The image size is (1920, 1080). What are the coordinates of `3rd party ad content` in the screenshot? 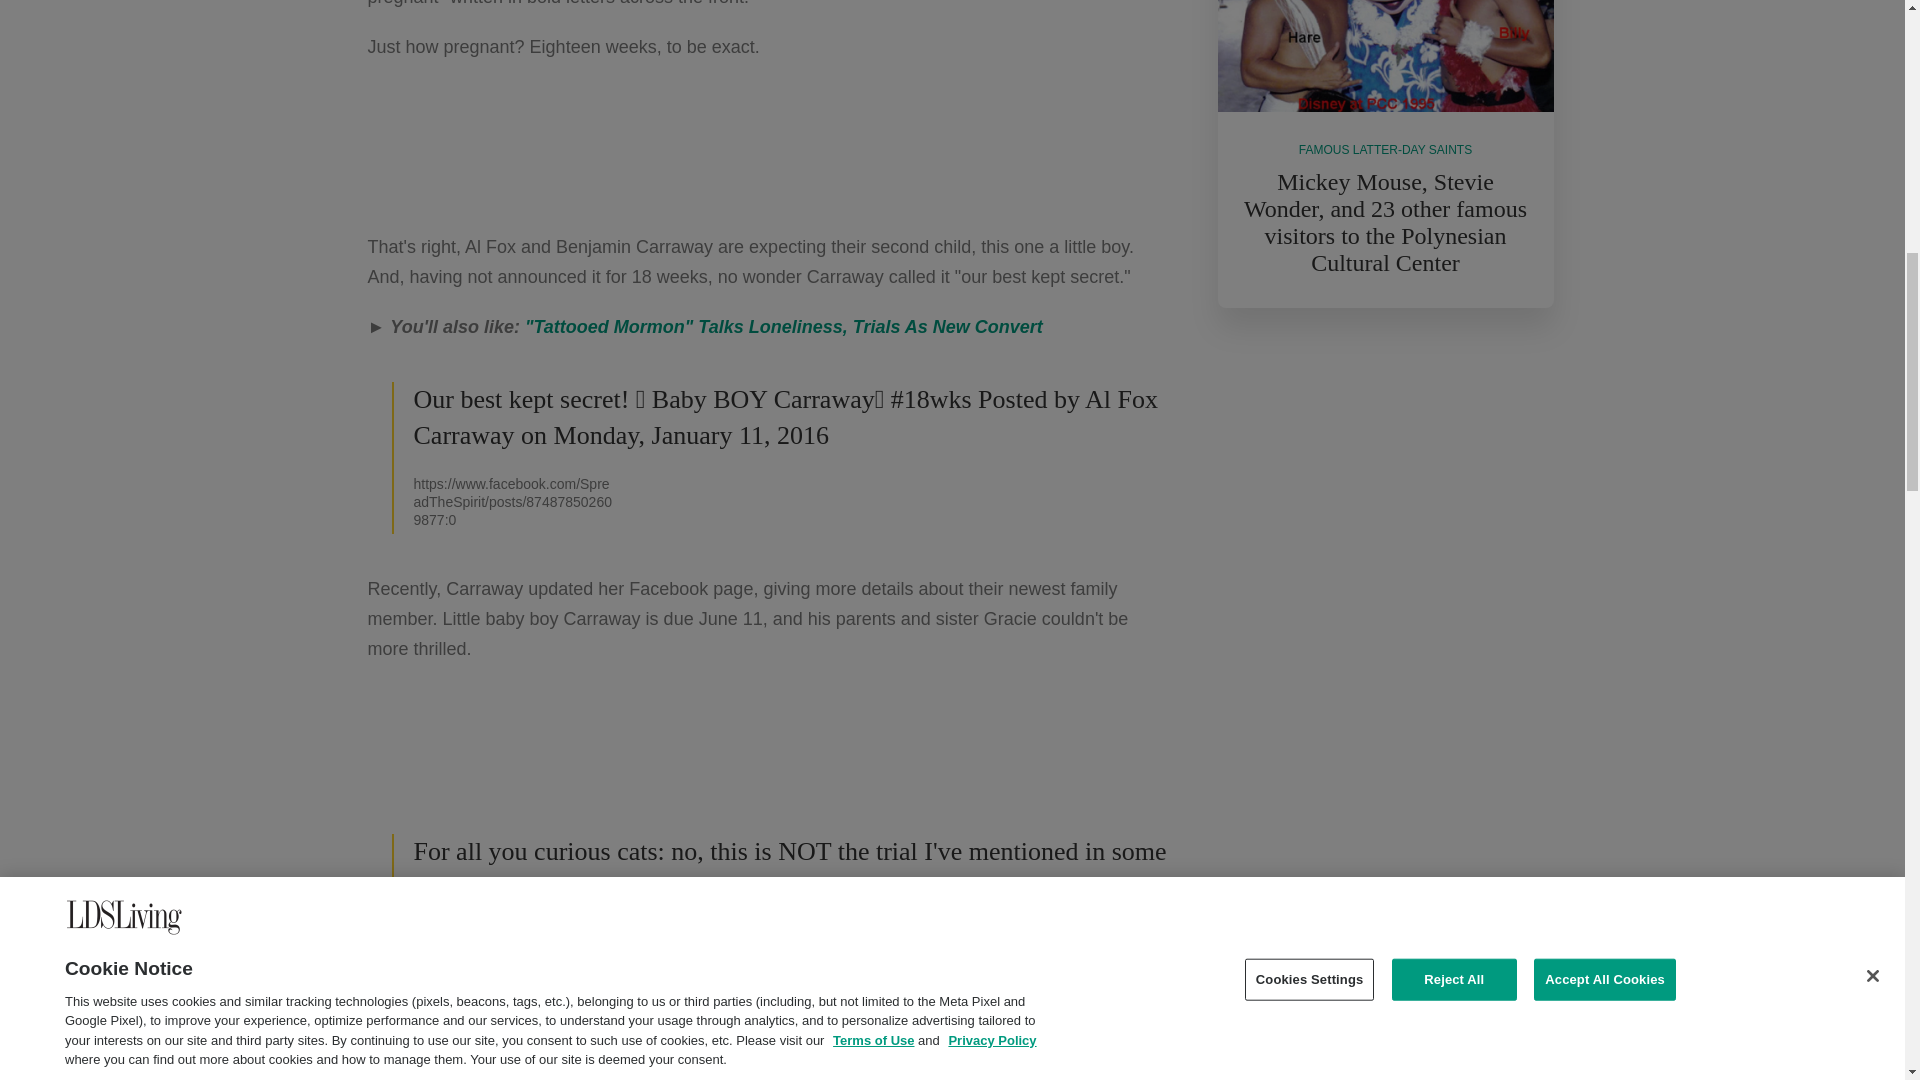 It's located at (768, 146).